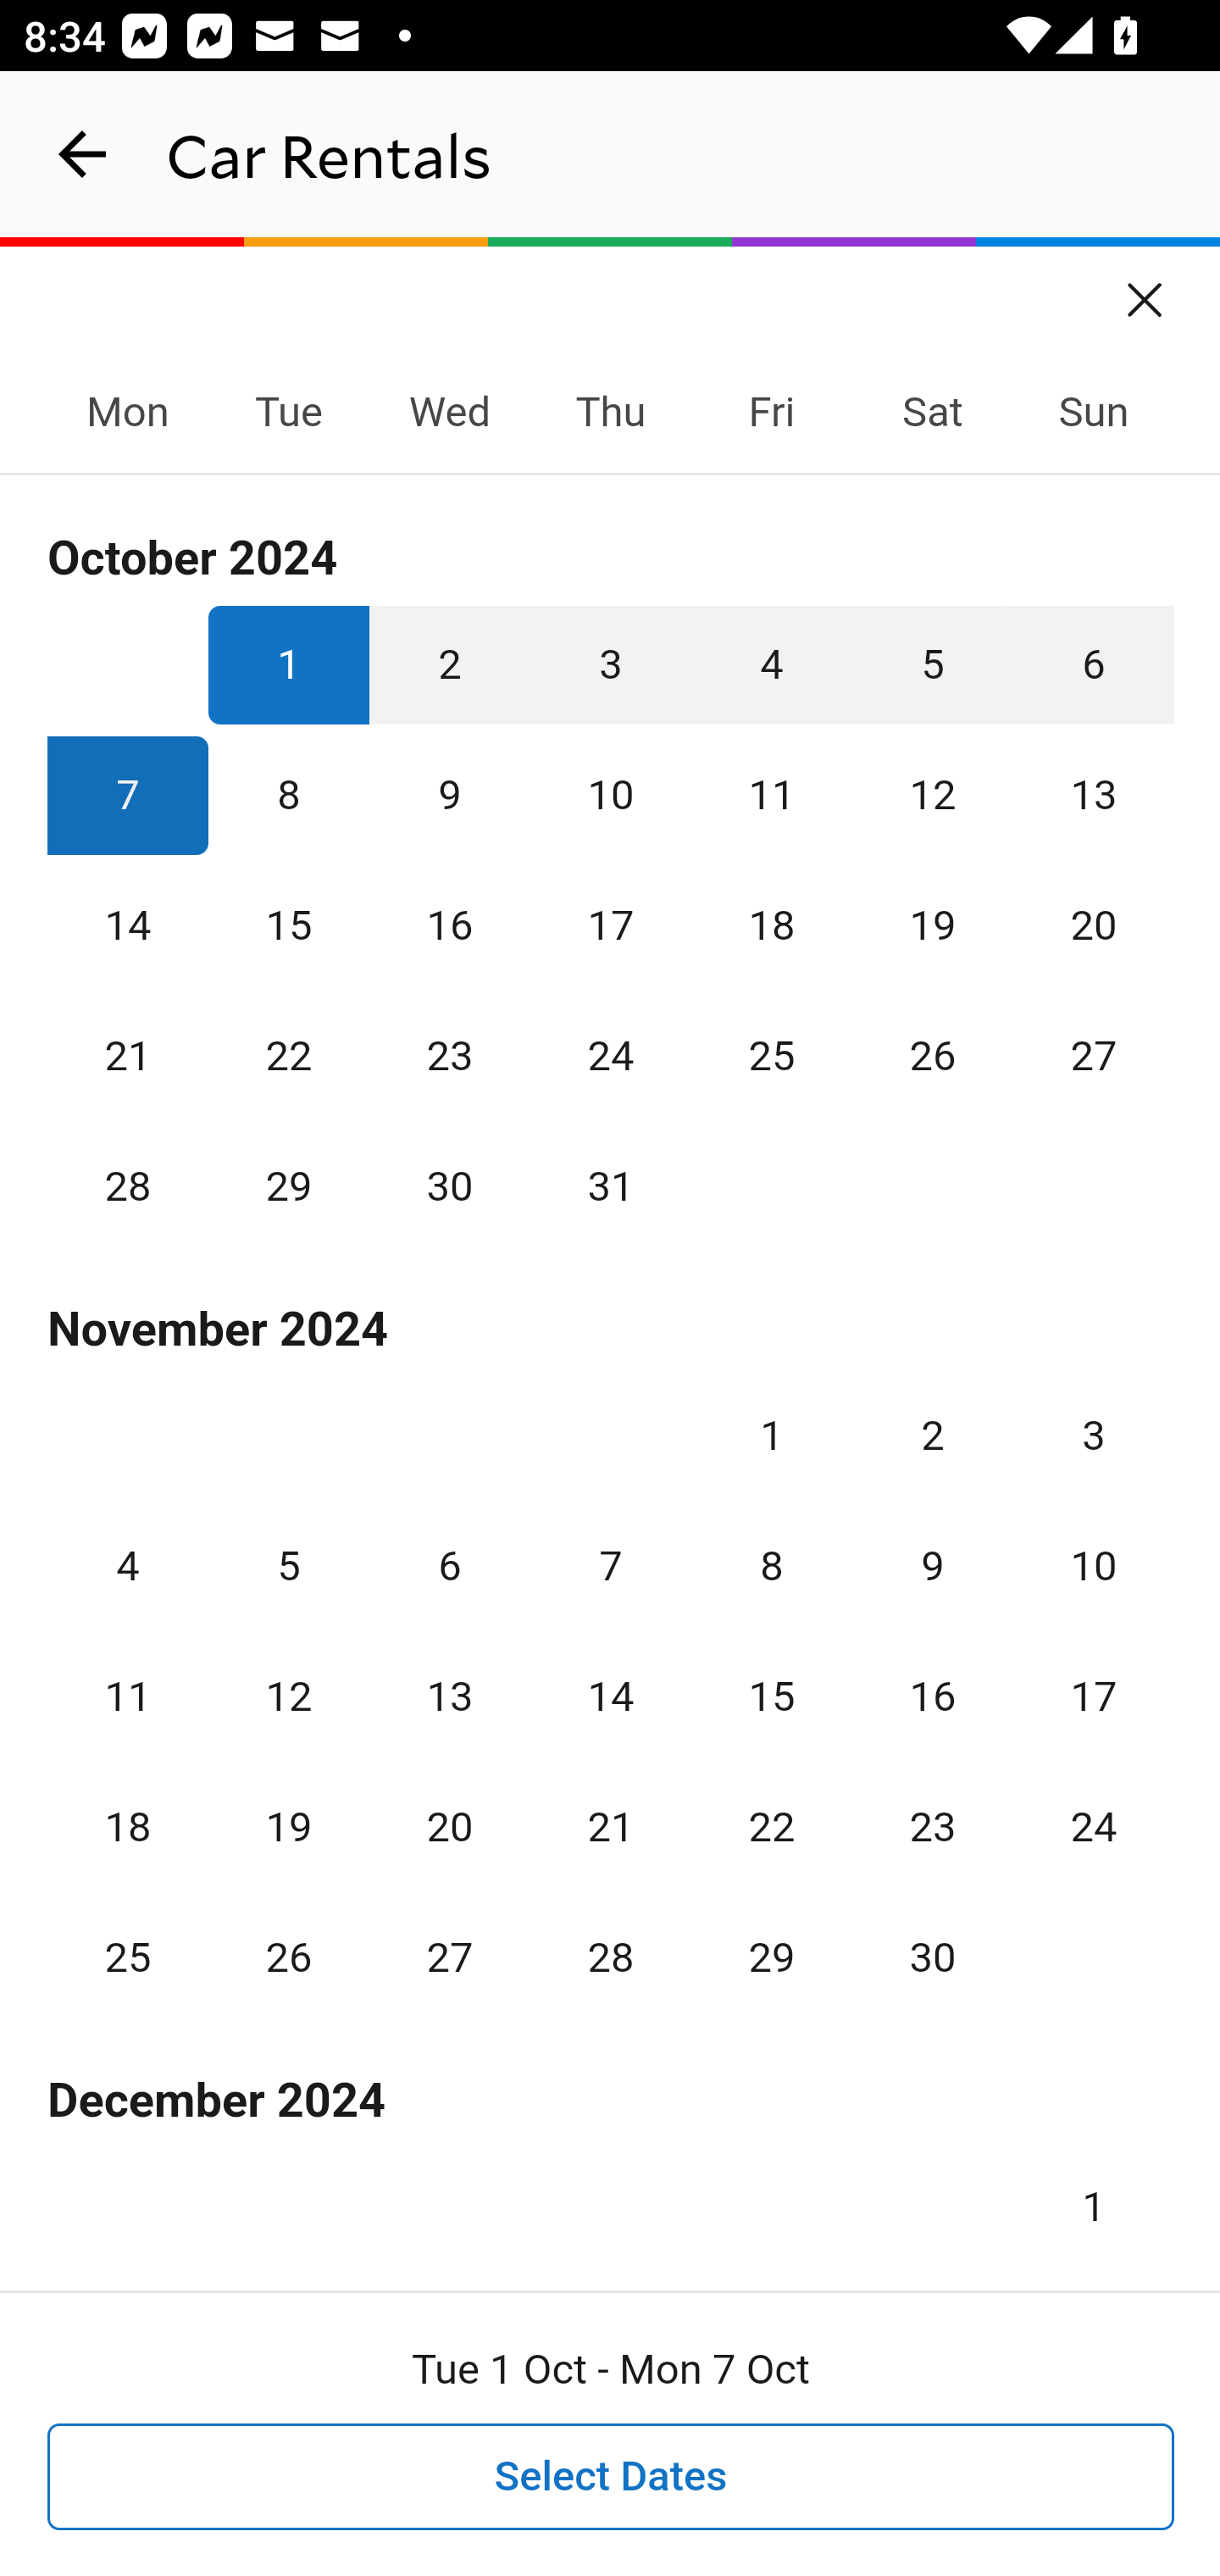 The image size is (1220, 2576). Describe the element at coordinates (611, 1697) in the screenshot. I see `14 November 2024` at that location.